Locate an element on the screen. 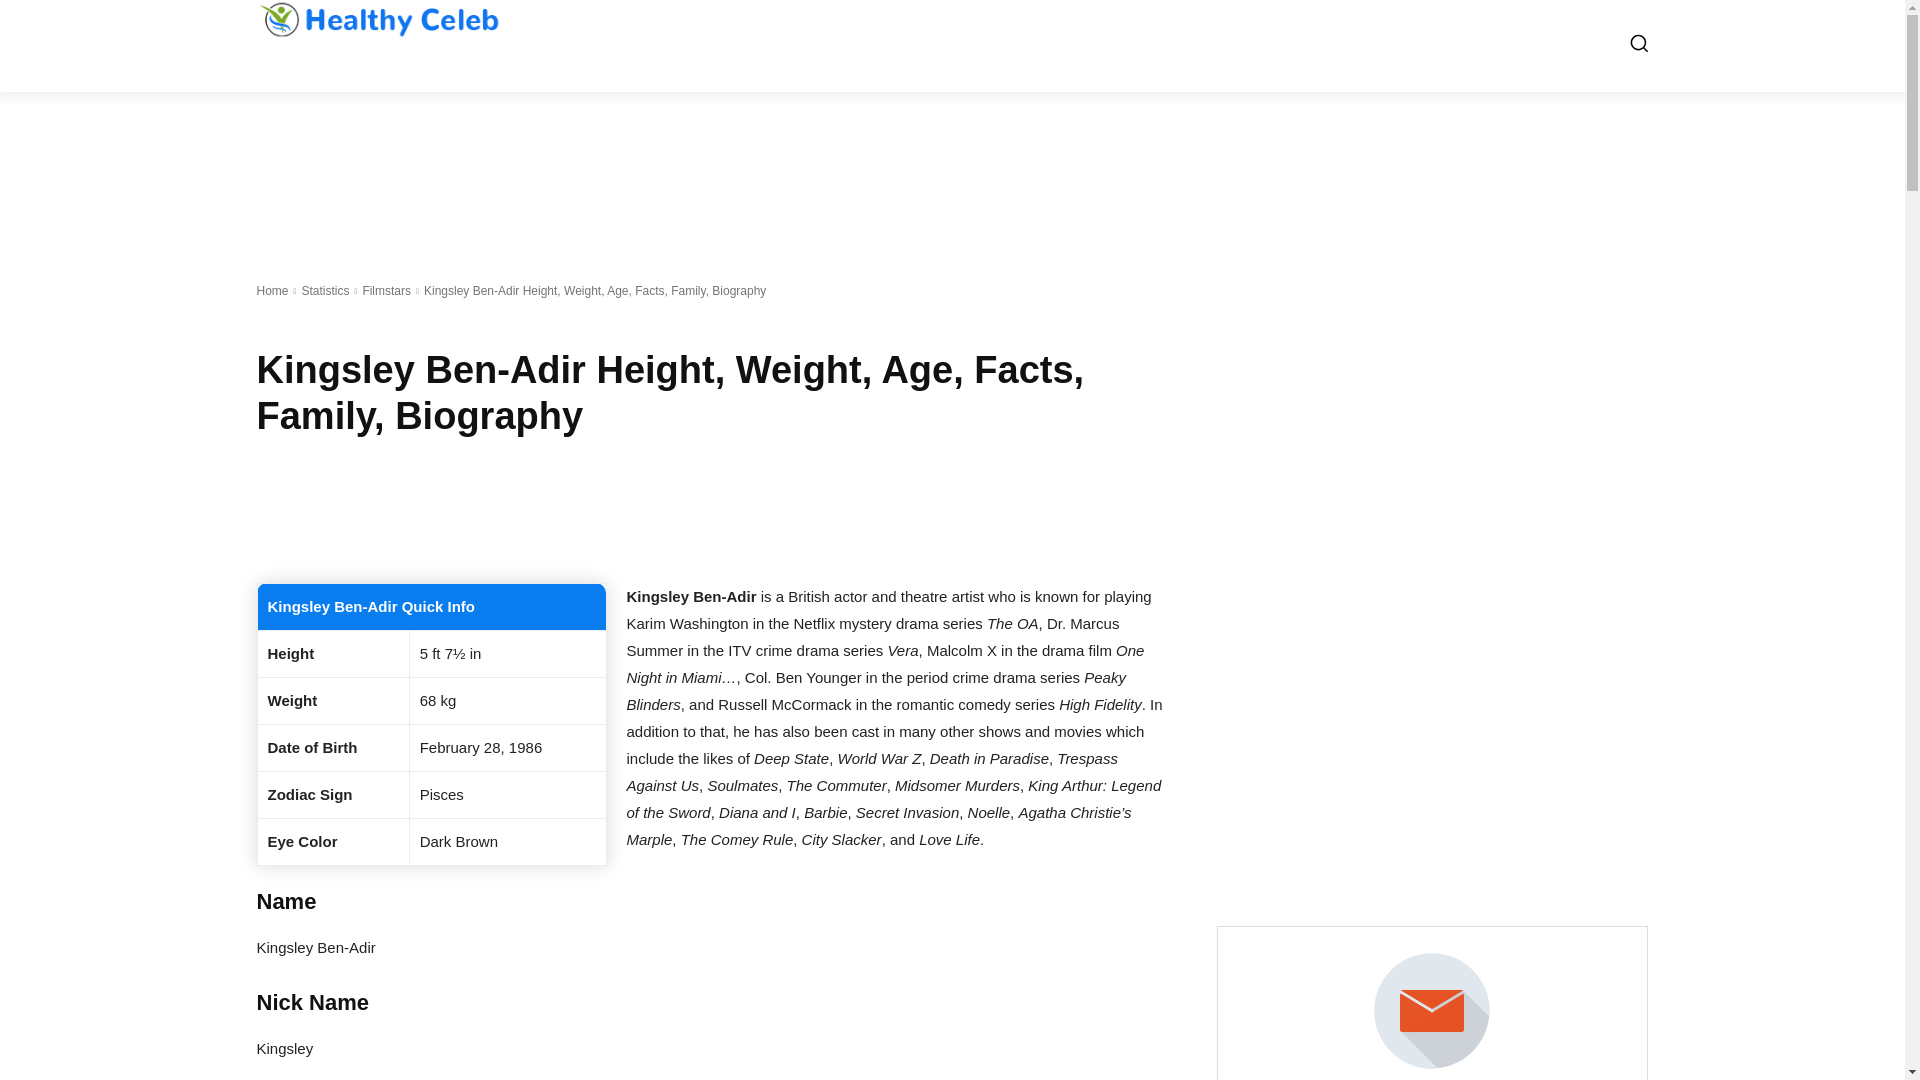 The height and width of the screenshot is (1080, 1920). Healthy Celeb is located at coordinates (377, 19).